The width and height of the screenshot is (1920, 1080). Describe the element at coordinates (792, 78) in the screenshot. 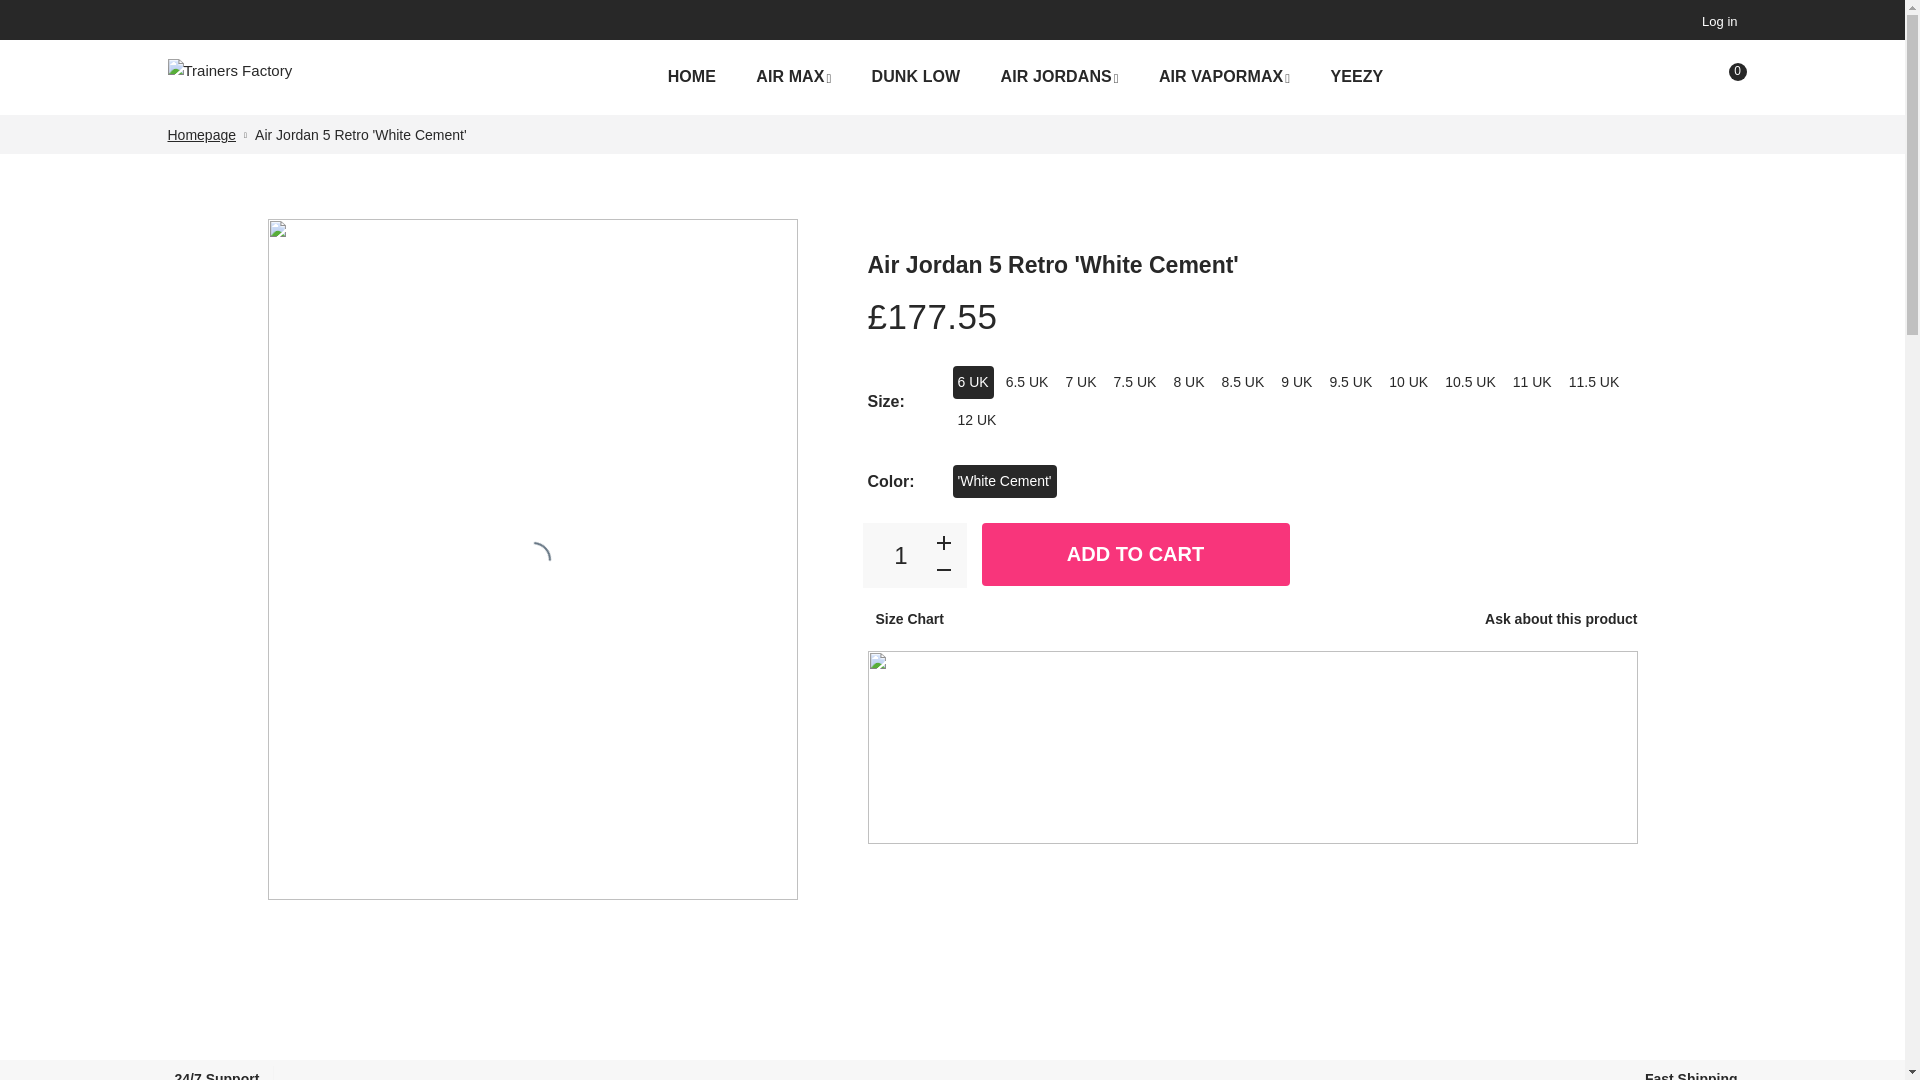

I see `AIR MAX` at that location.